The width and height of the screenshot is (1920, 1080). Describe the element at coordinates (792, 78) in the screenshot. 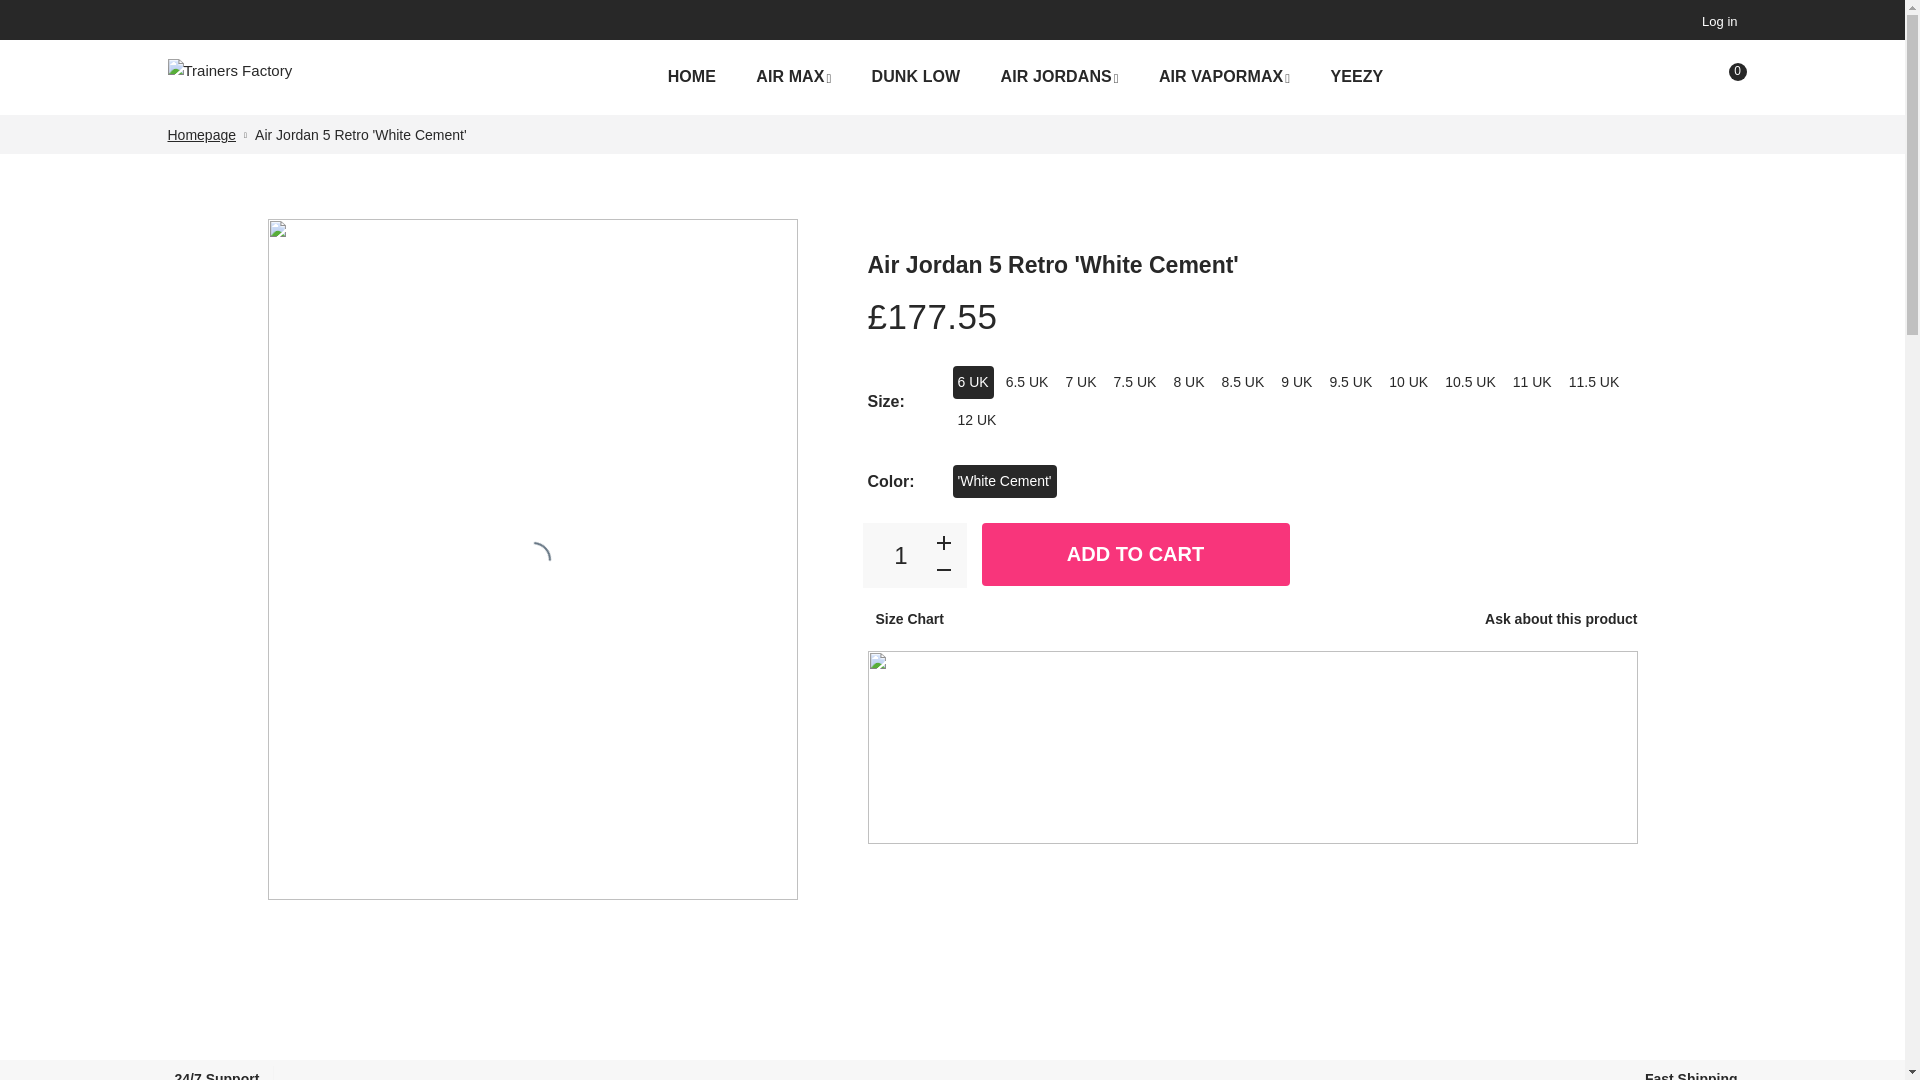

I see `AIR MAX` at that location.